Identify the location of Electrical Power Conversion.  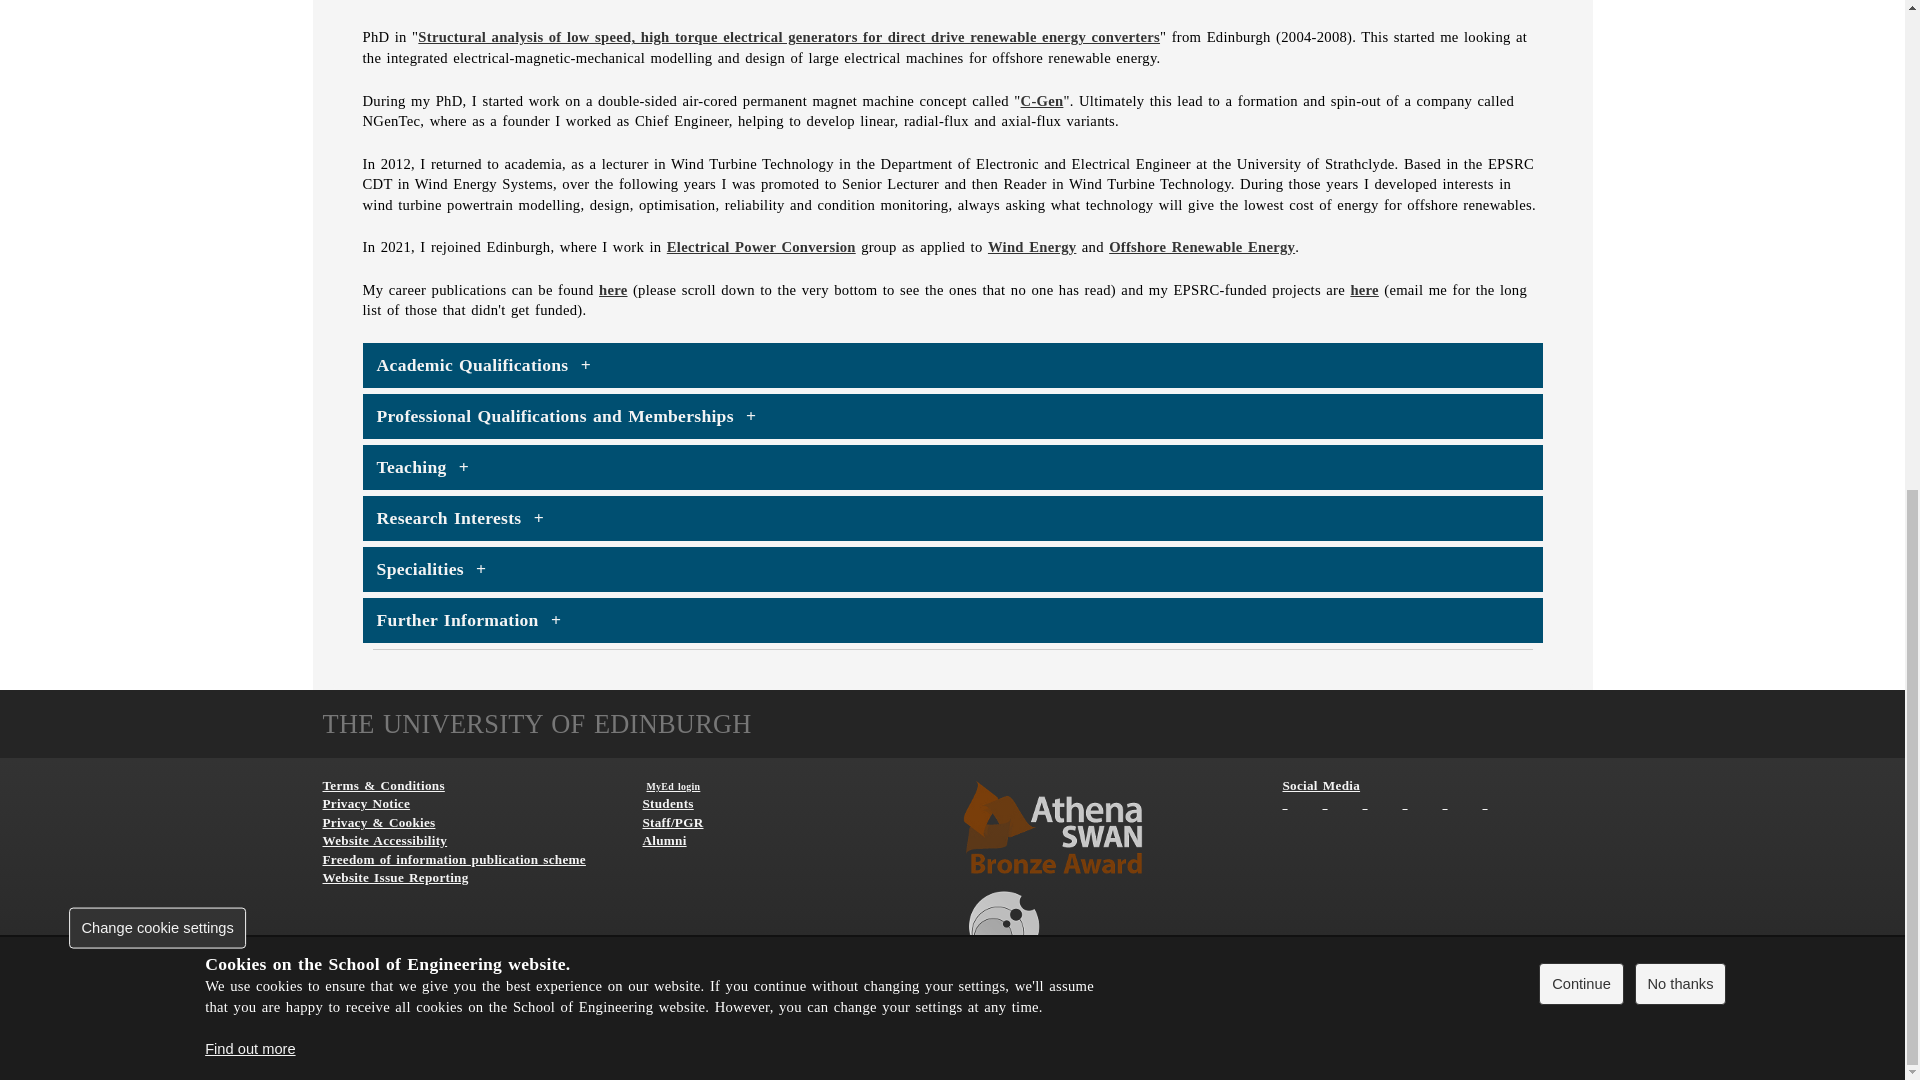
(761, 246).